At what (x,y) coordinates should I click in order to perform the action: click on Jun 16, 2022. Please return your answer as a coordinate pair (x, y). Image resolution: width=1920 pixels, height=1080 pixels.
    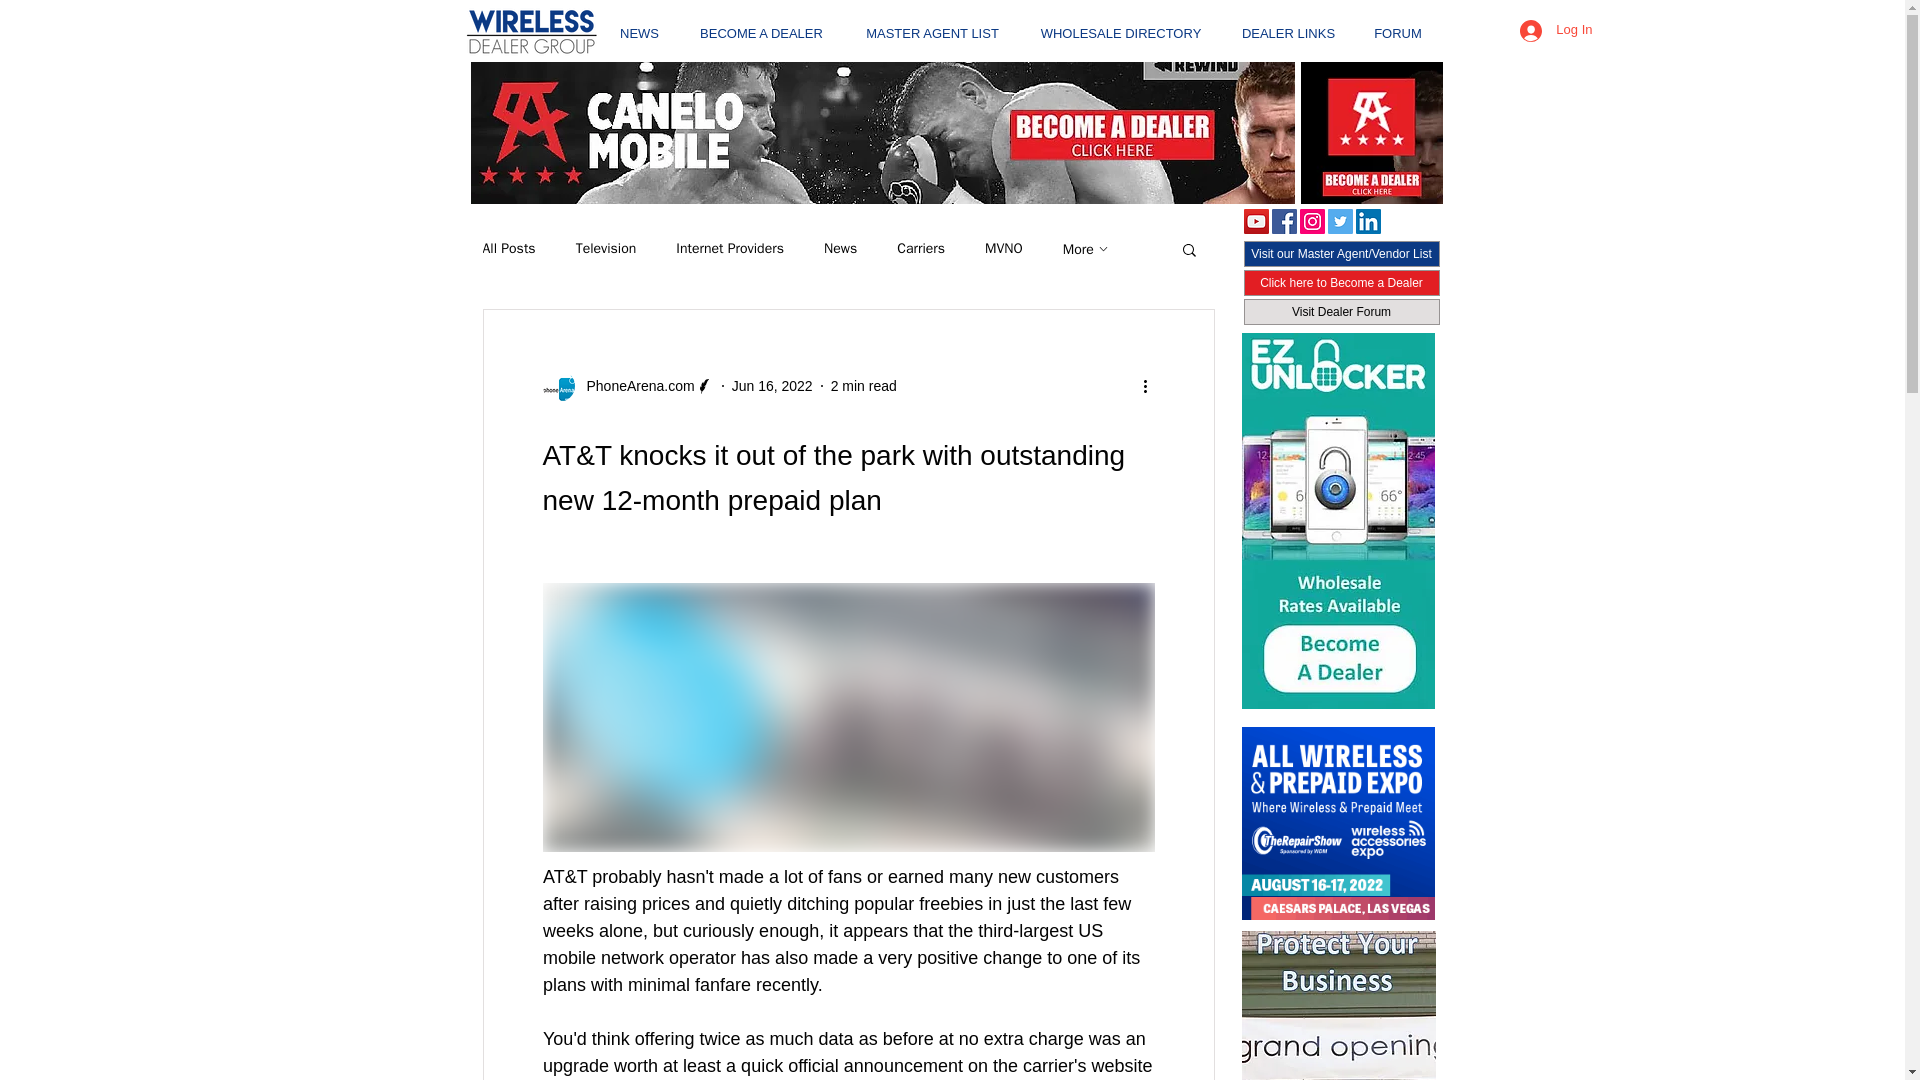
    Looking at the image, I should click on (772, 386).